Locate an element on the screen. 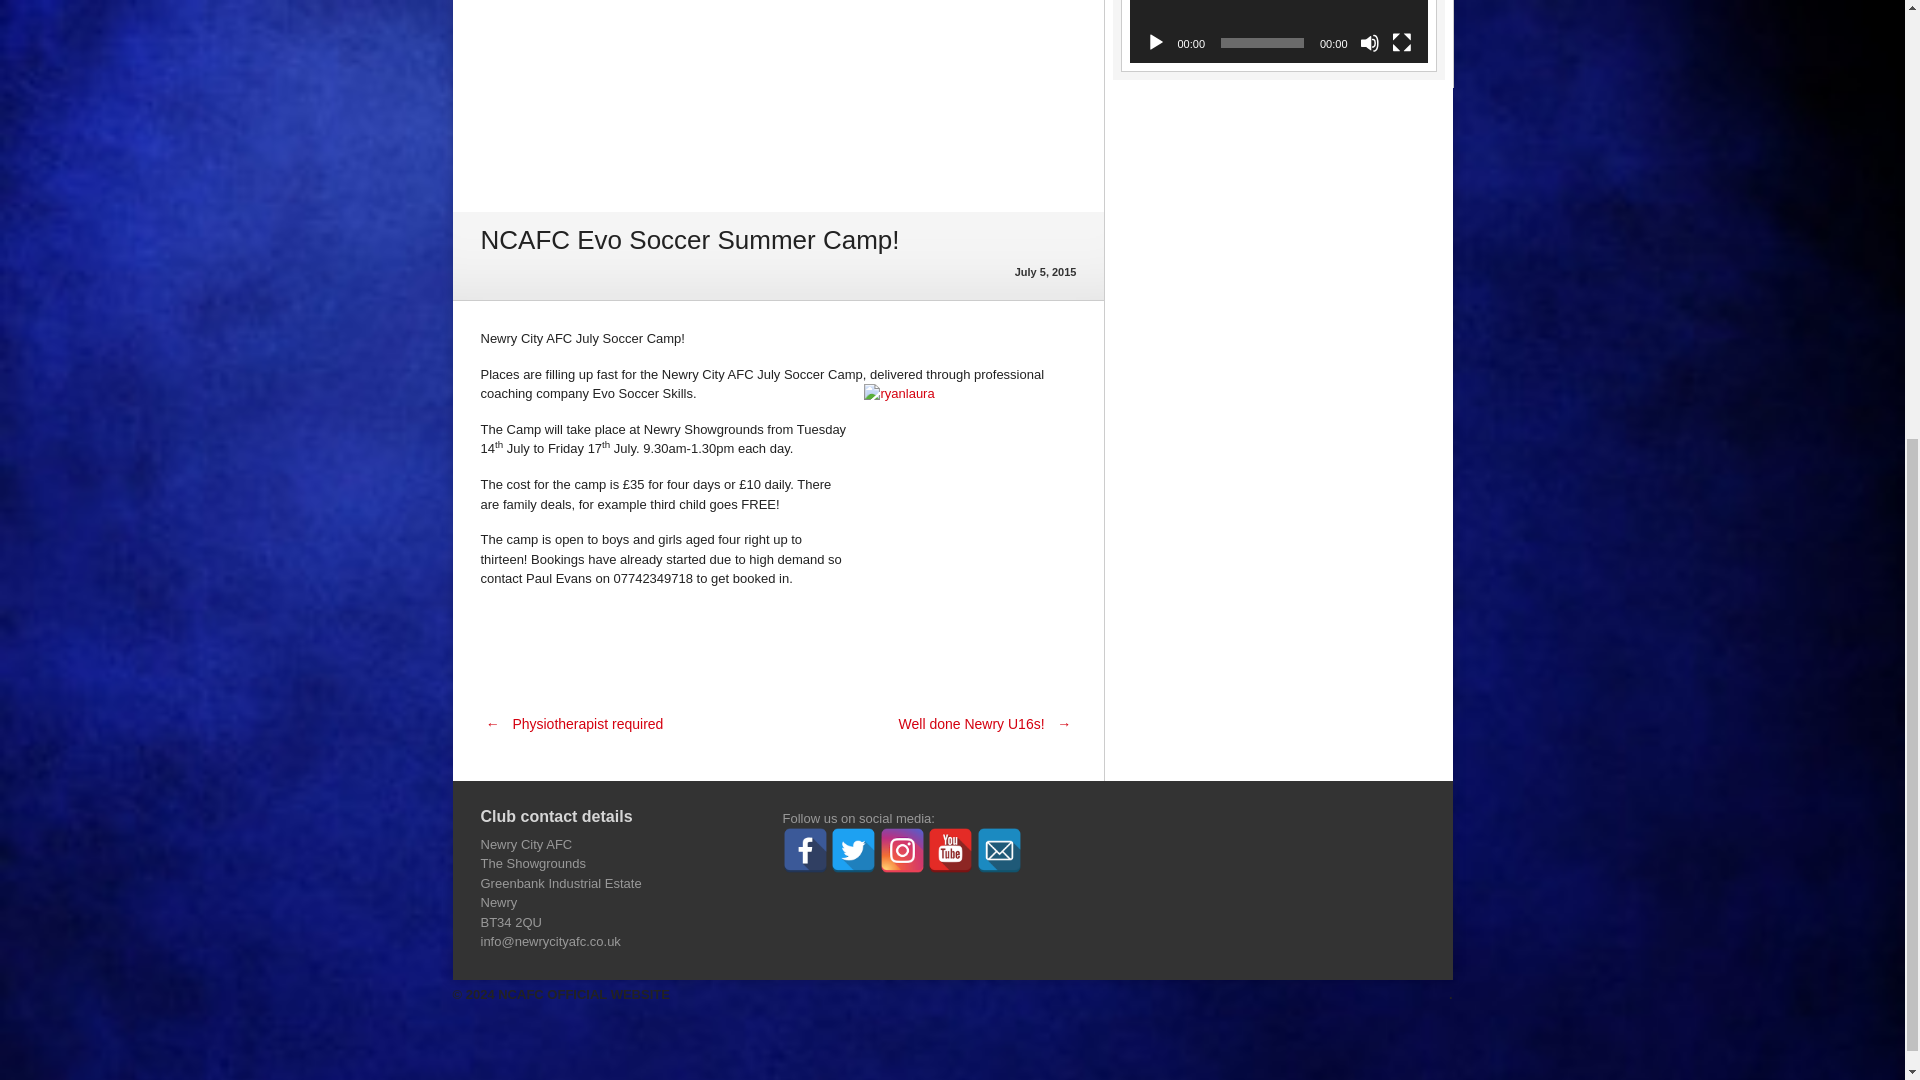  Twitter is located at coordinates (853, 850).